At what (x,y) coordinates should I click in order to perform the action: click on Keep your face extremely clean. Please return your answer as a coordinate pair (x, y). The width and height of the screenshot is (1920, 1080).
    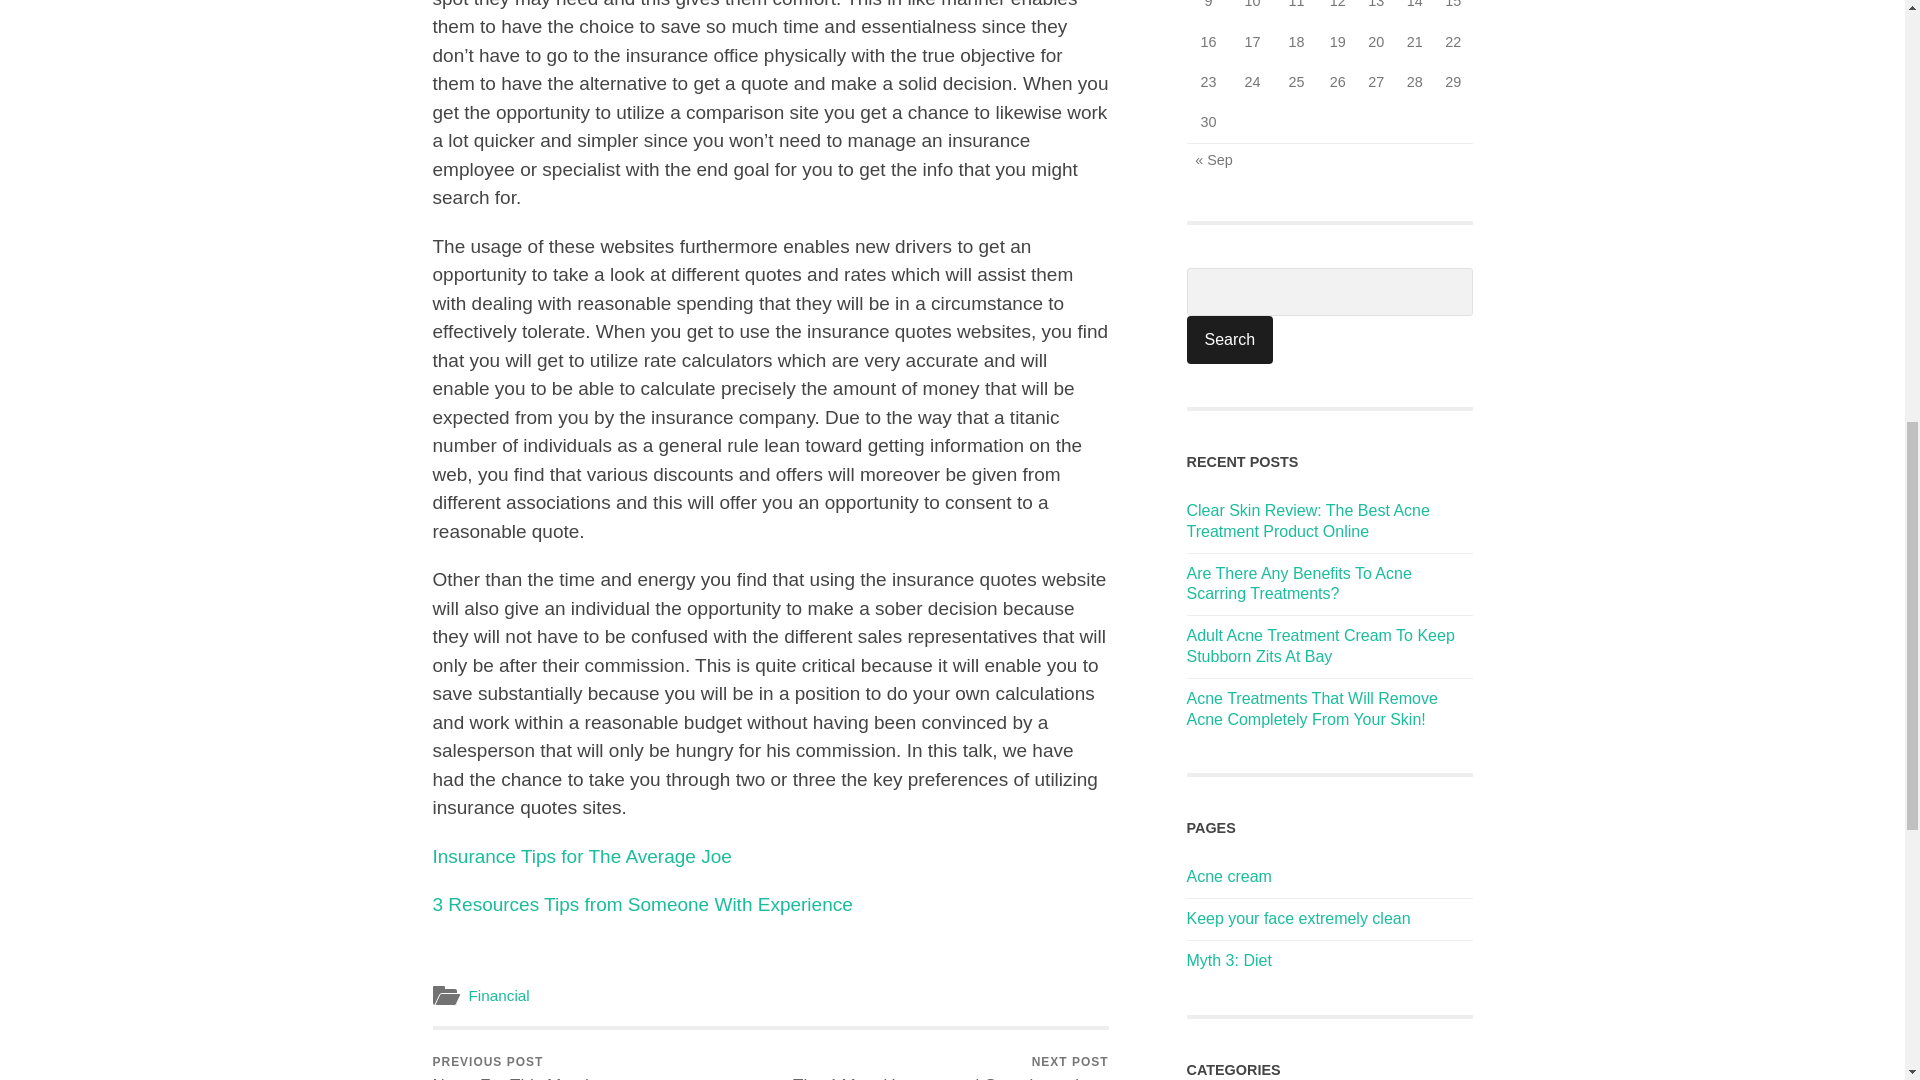
    Looking at the image, I should click on (516, 1055).